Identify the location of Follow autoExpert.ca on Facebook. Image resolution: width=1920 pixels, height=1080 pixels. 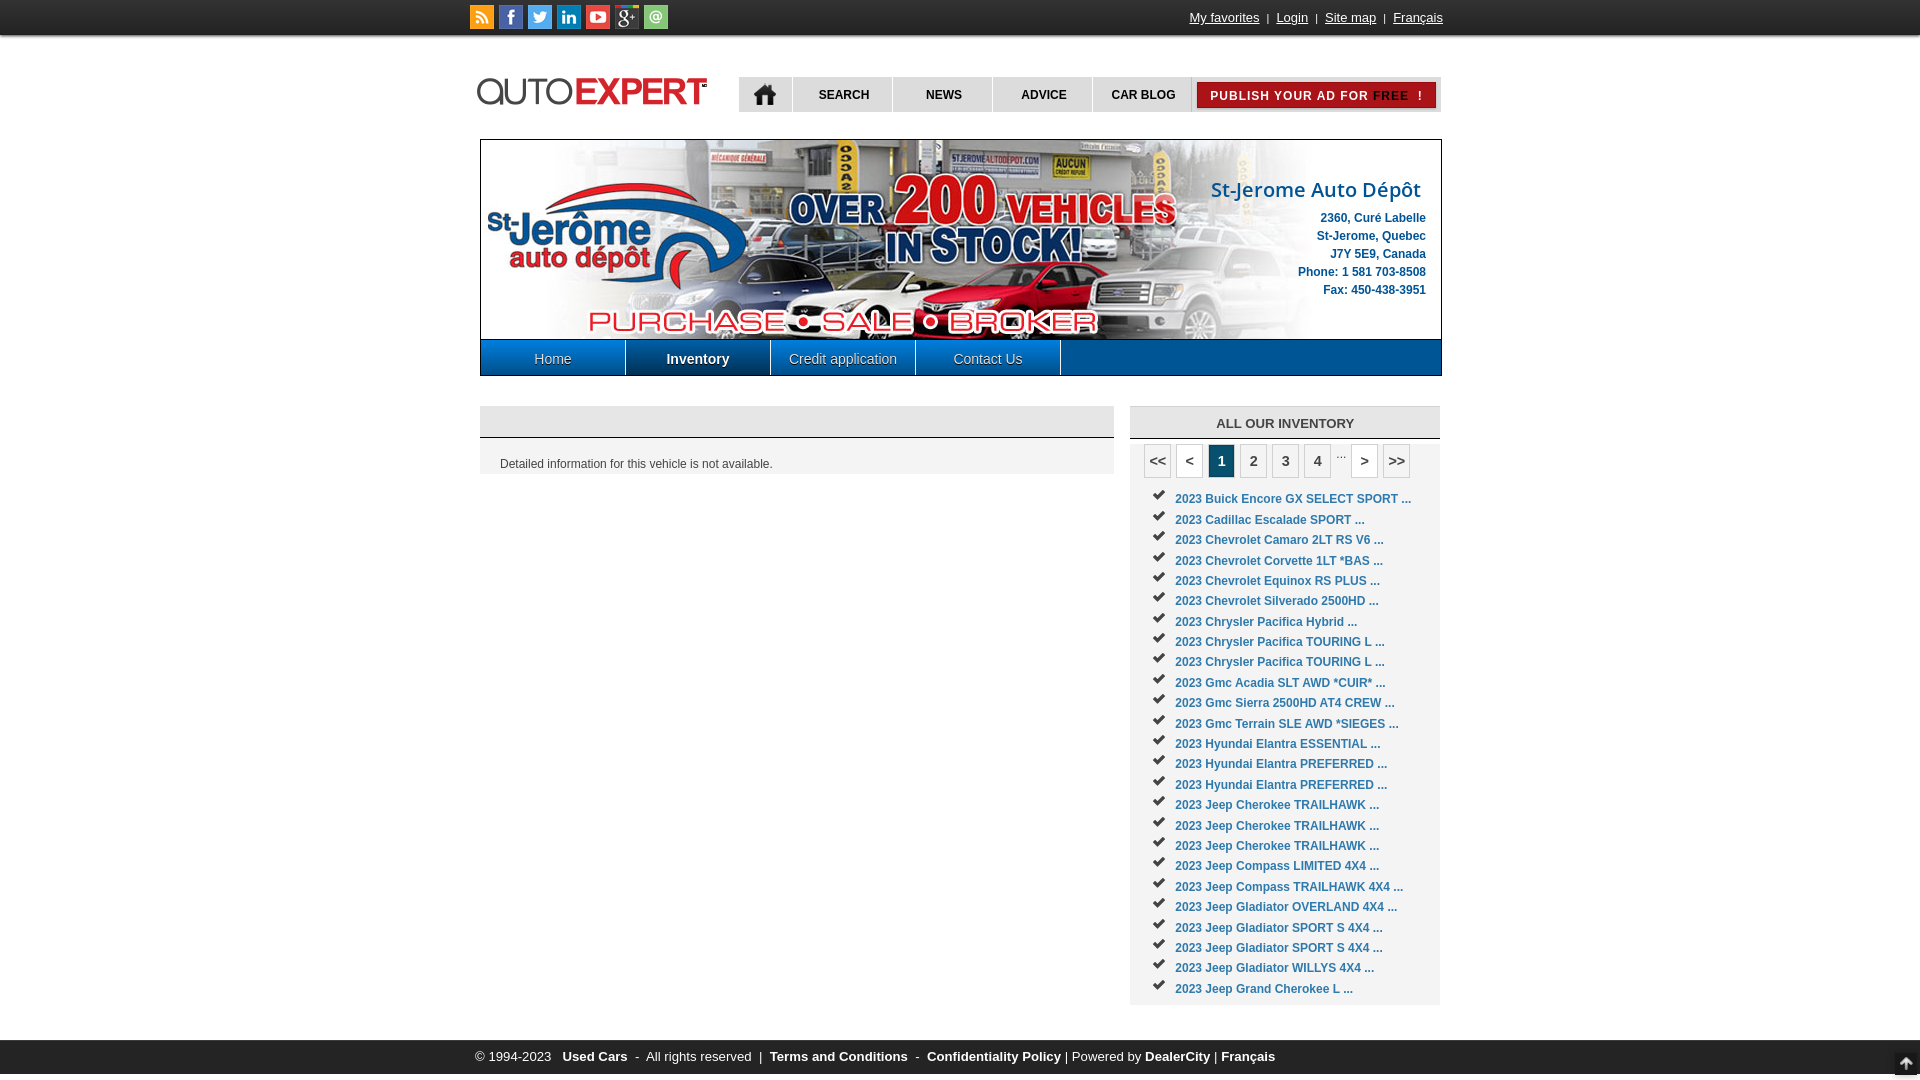
(511, 25).